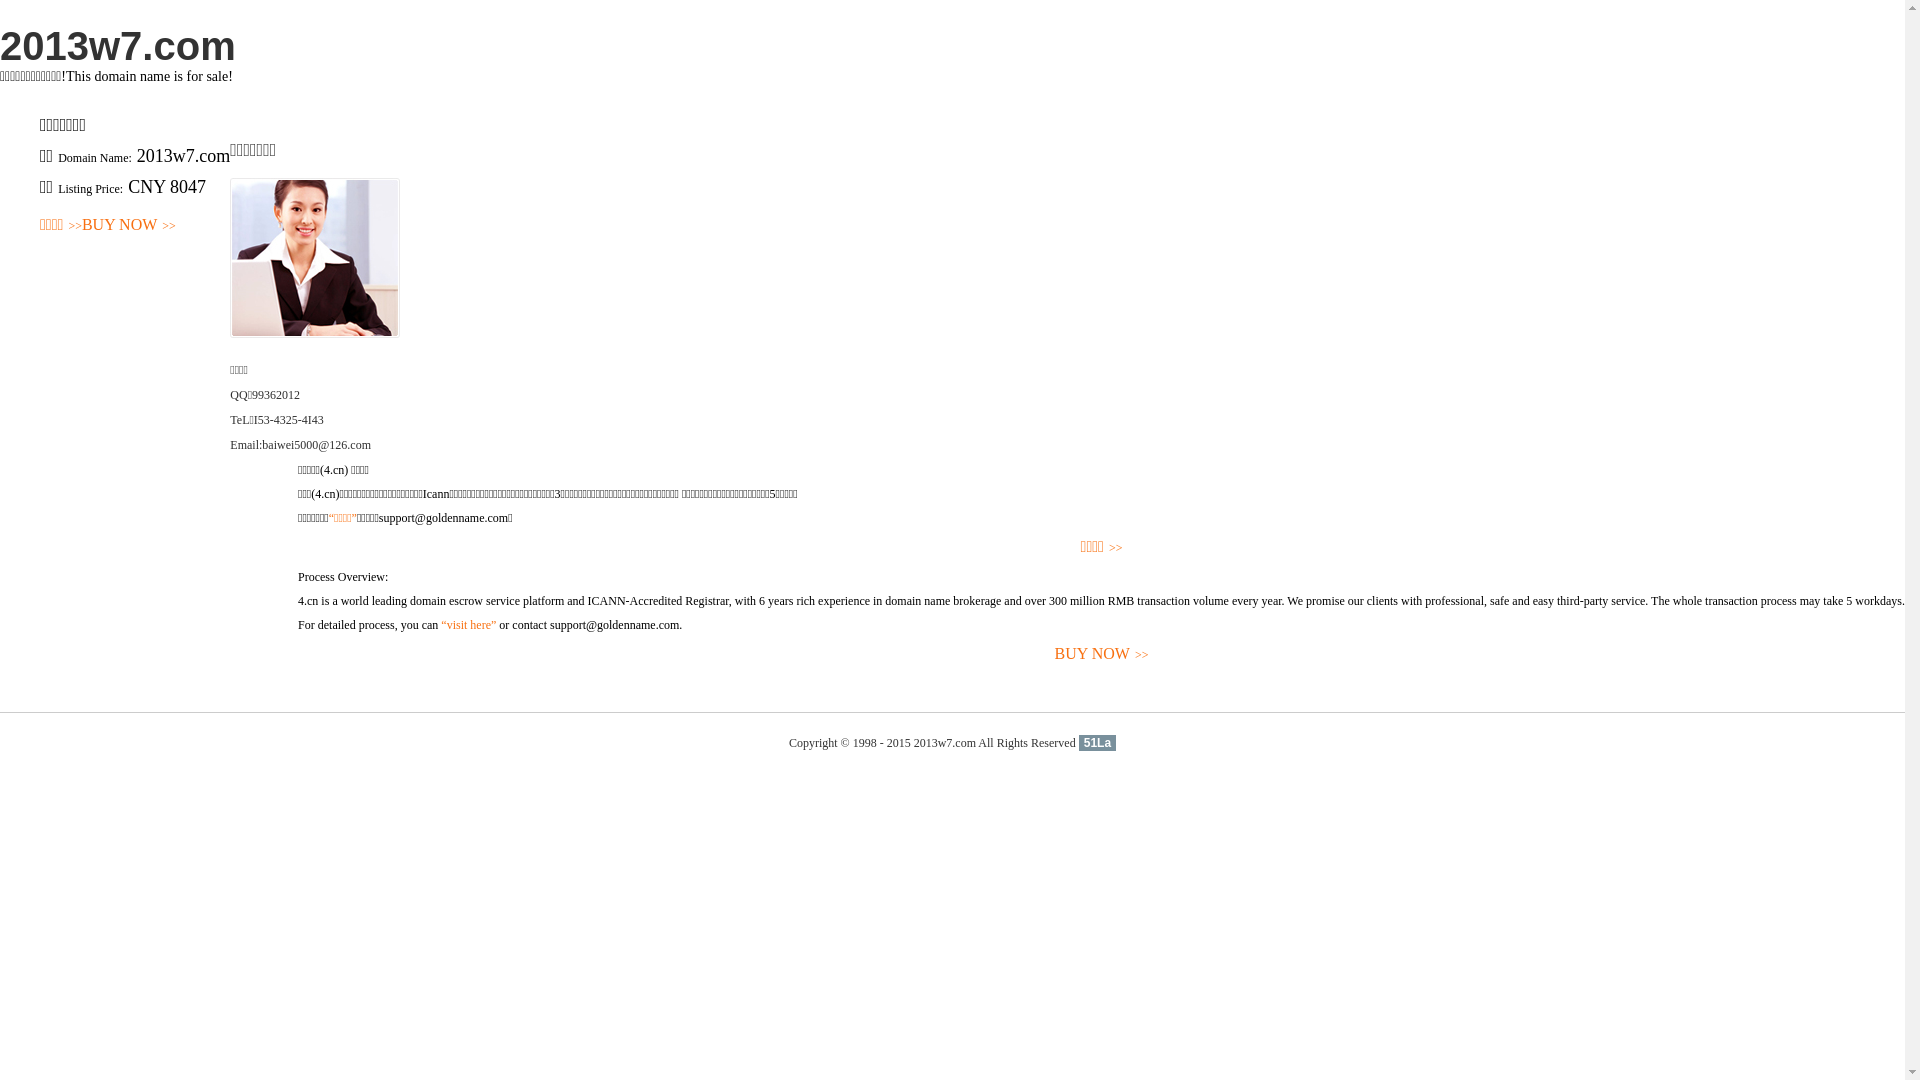 This screenshot has height=1080, width=1920. I want to click on BUY NOW>>, so click(129, 226).